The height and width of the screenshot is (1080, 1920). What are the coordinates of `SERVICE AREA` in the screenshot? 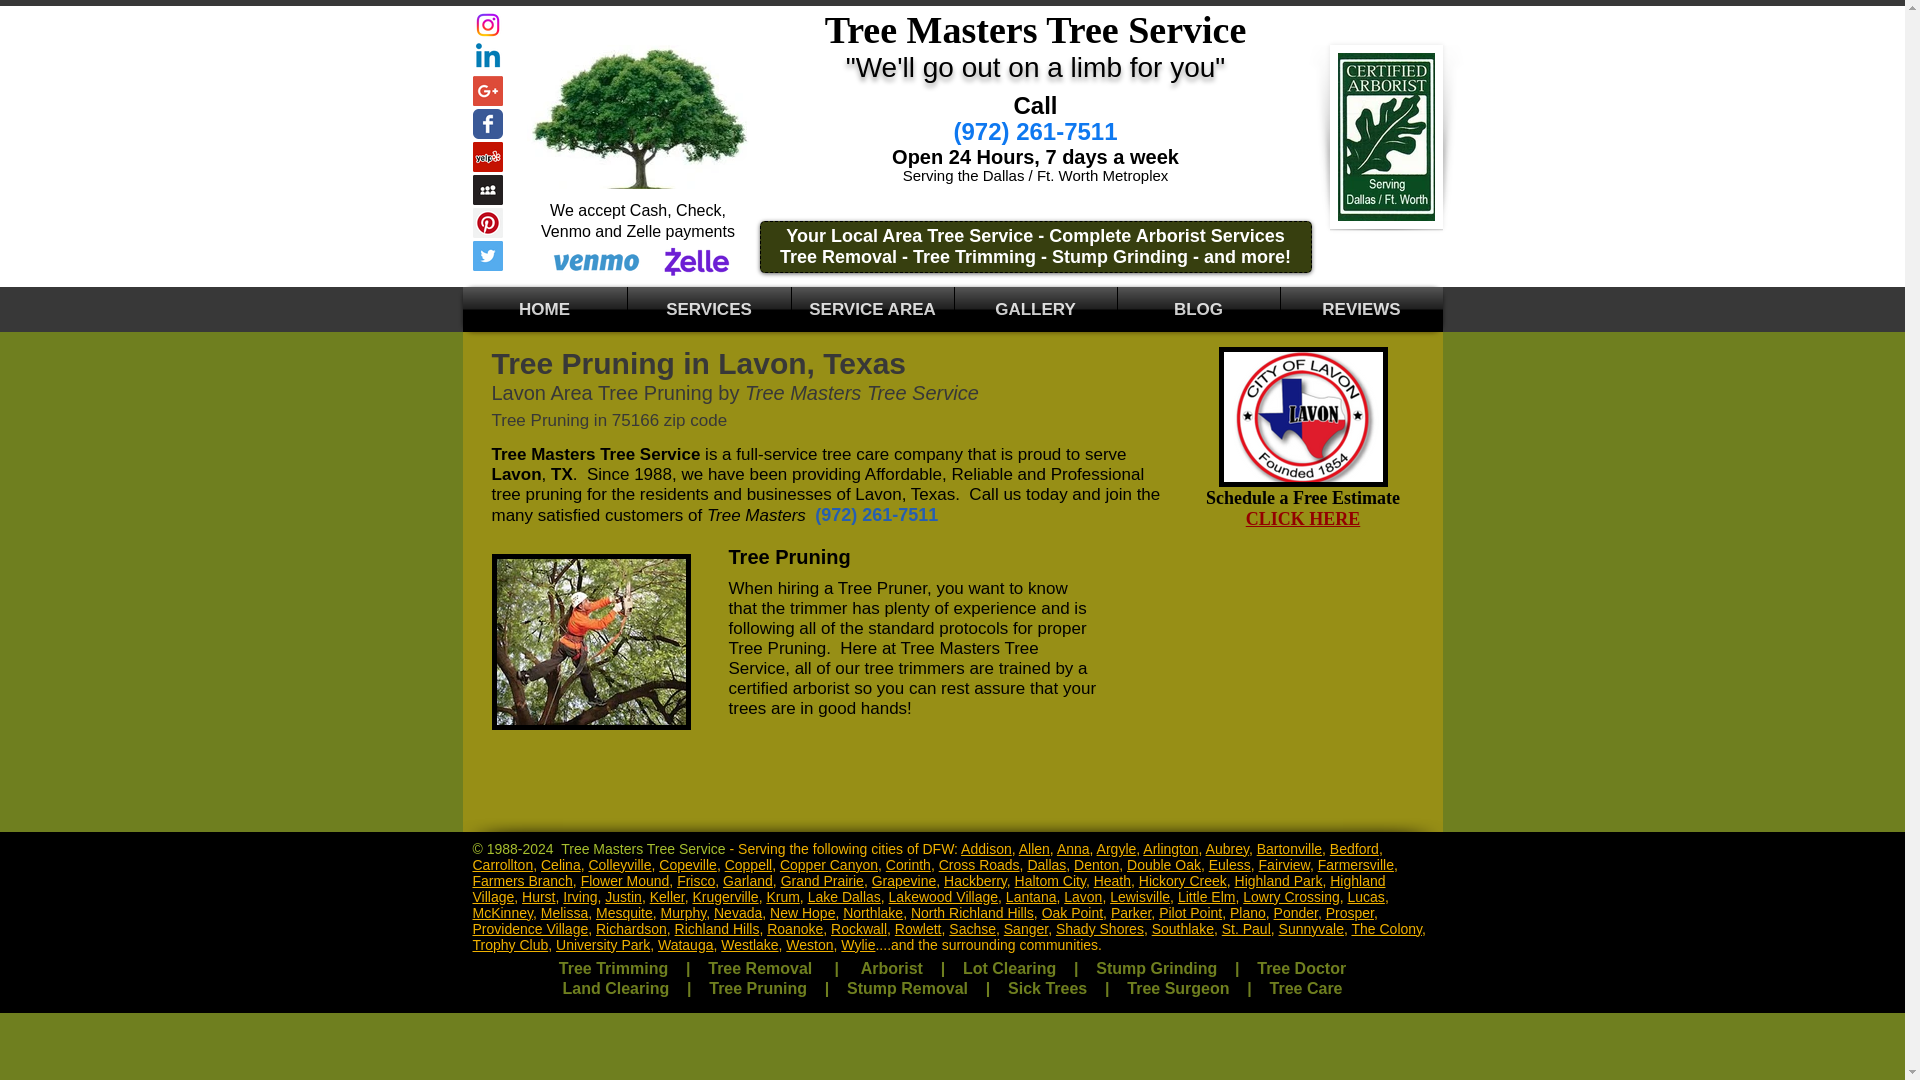 It's located at (872, 309).